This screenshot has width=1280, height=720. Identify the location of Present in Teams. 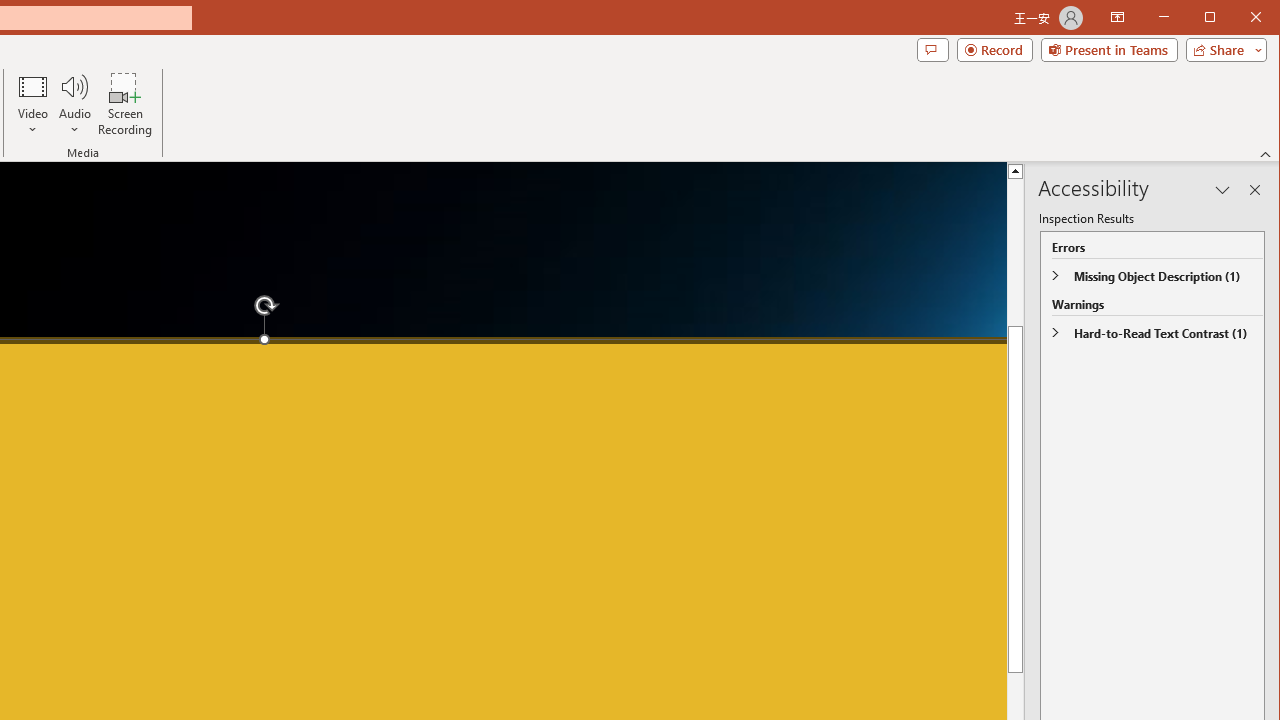
(1108, 50).